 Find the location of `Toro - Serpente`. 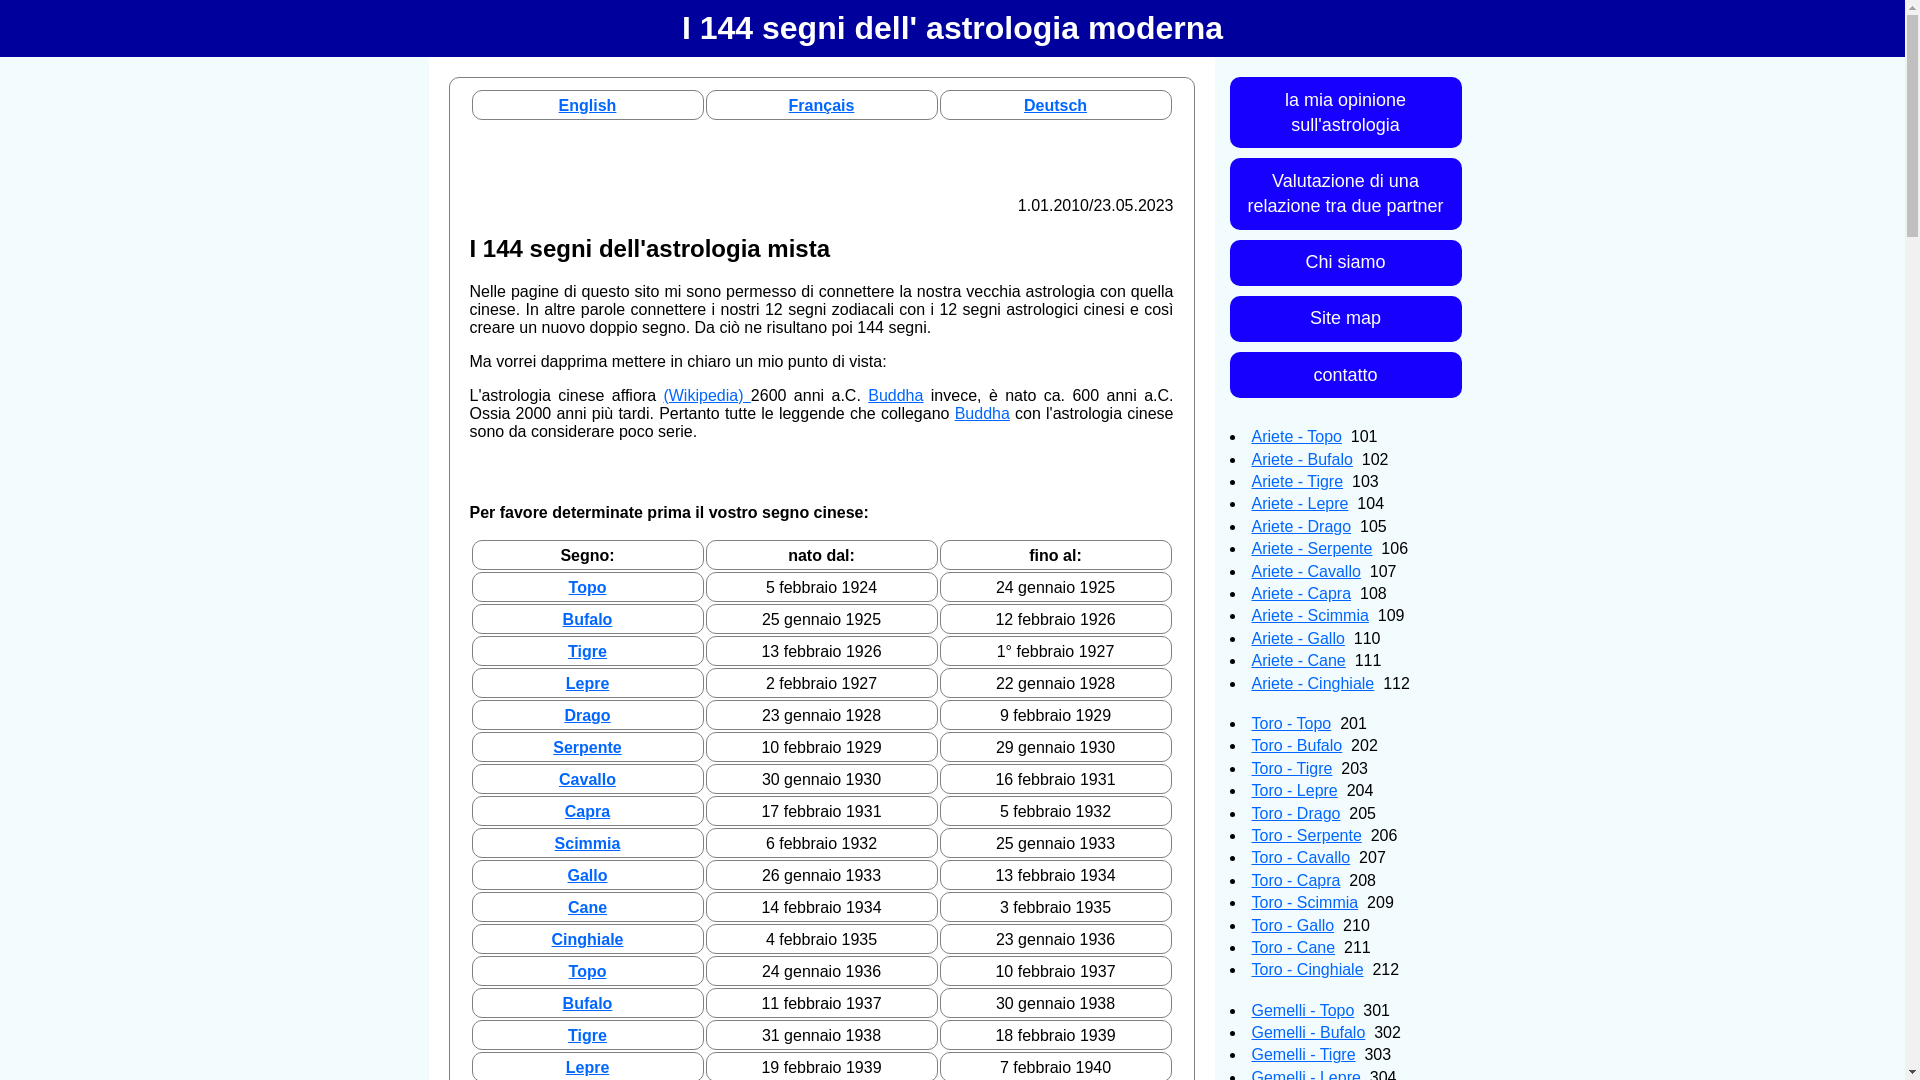

Toro - Serpente is located at coordinates (1307, 836).